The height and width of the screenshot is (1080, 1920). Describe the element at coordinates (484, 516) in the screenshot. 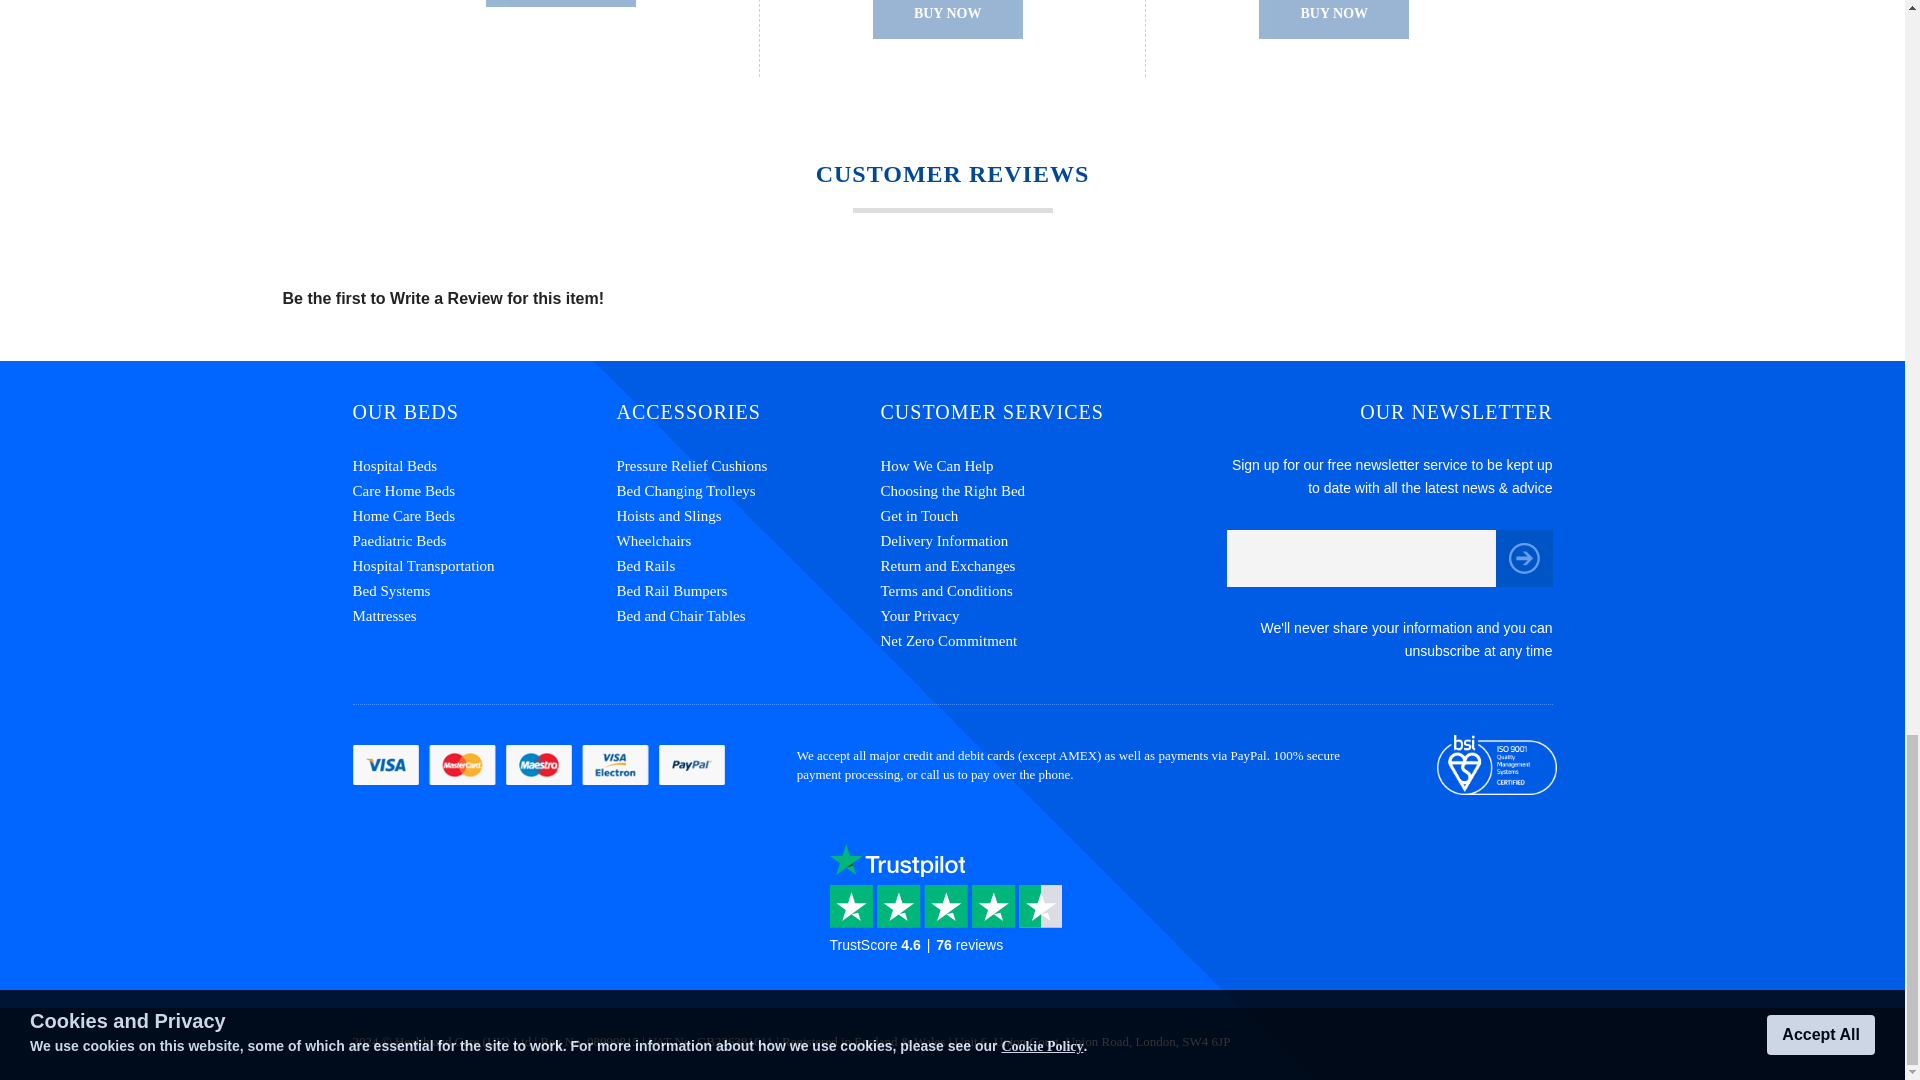

I see `Home Care Beds` at that location.